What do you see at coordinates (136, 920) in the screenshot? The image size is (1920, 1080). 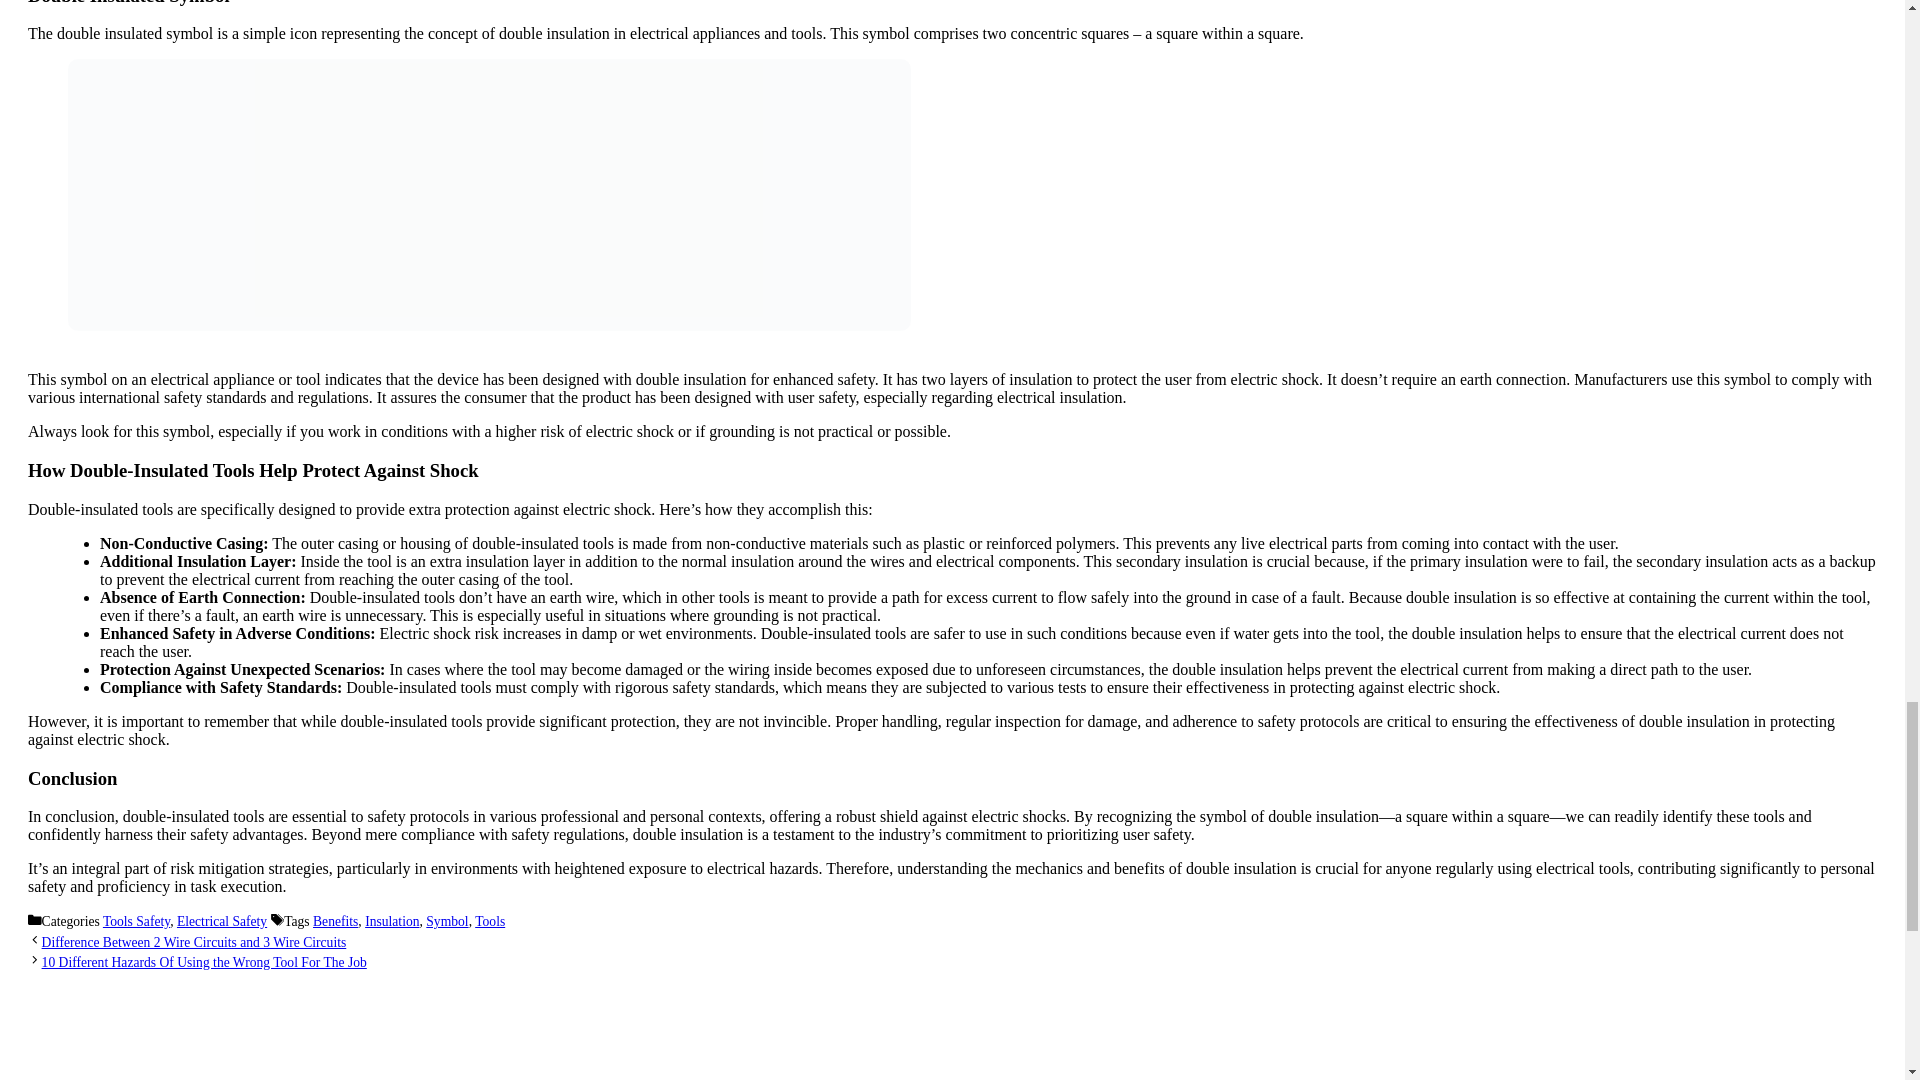 I see `Tools Safety` at bounding box center [136, 920].